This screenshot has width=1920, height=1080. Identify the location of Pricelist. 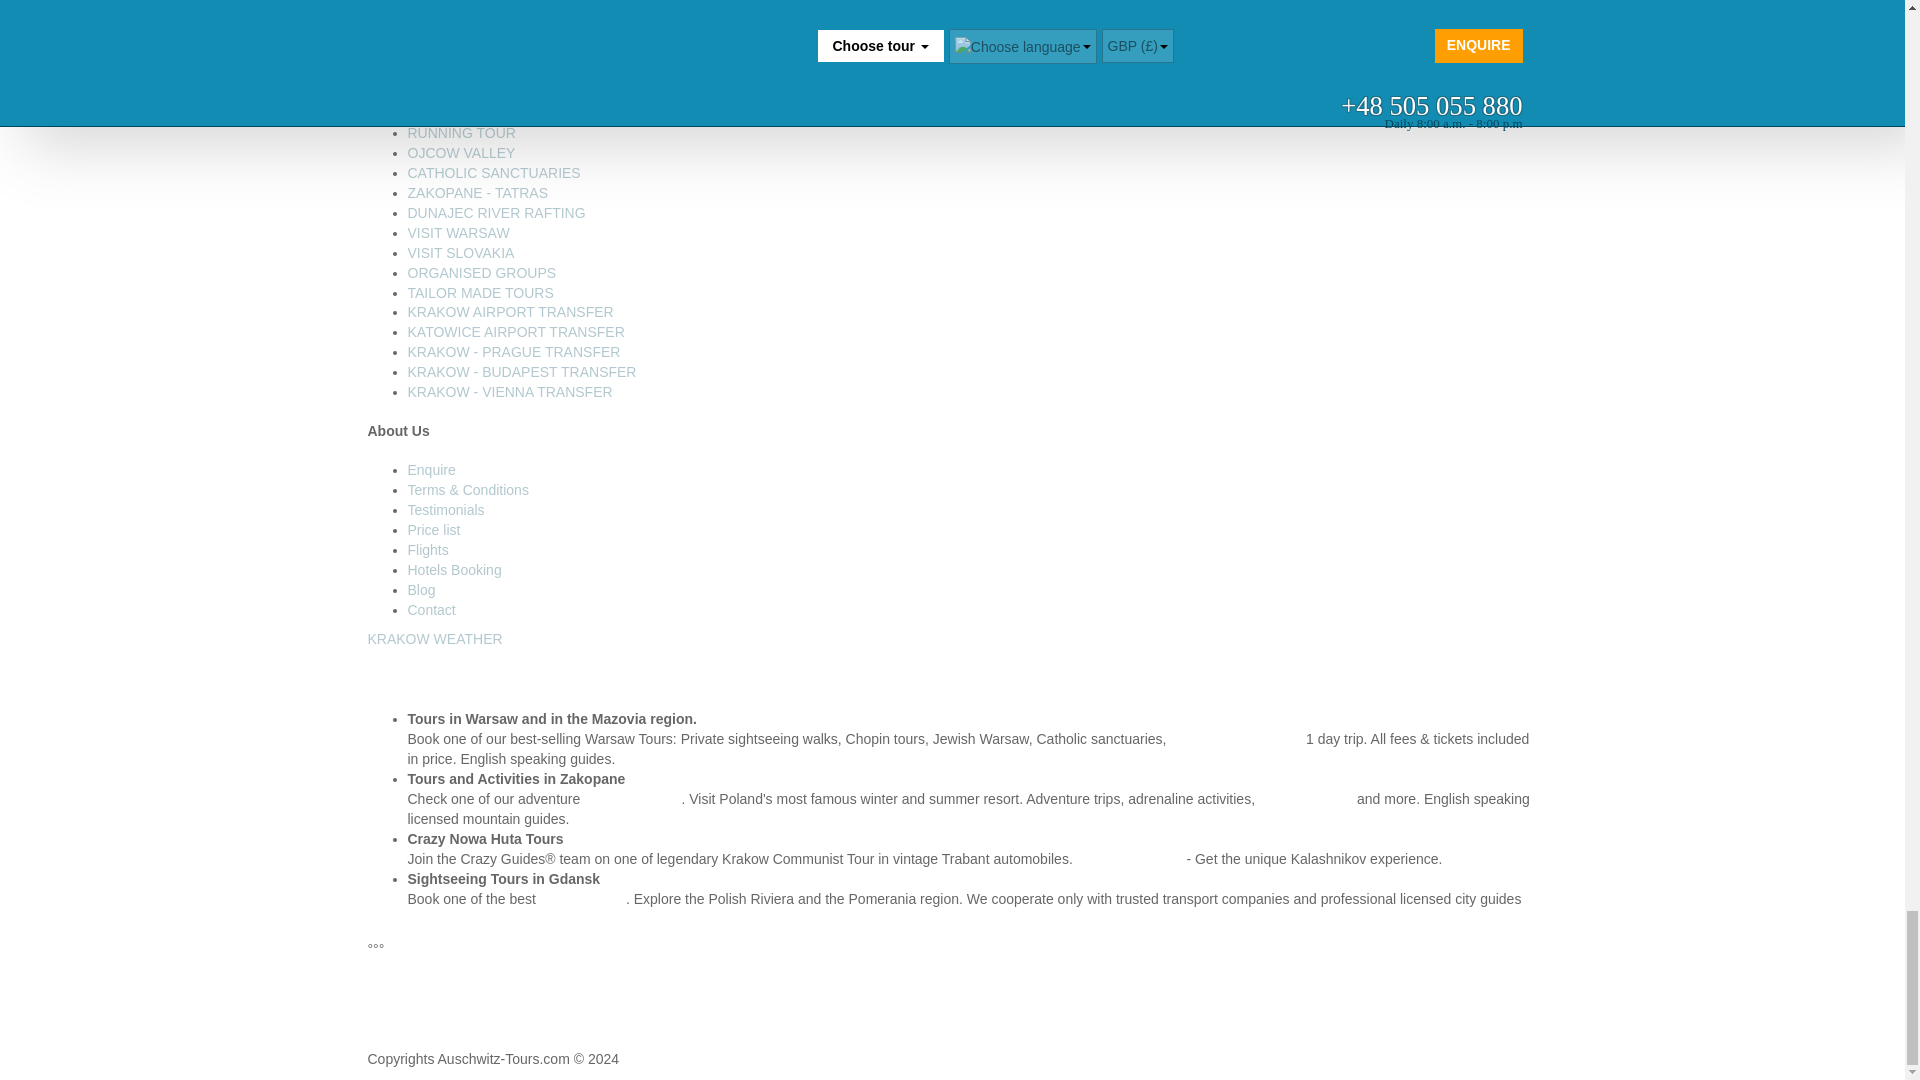
(434, 529).